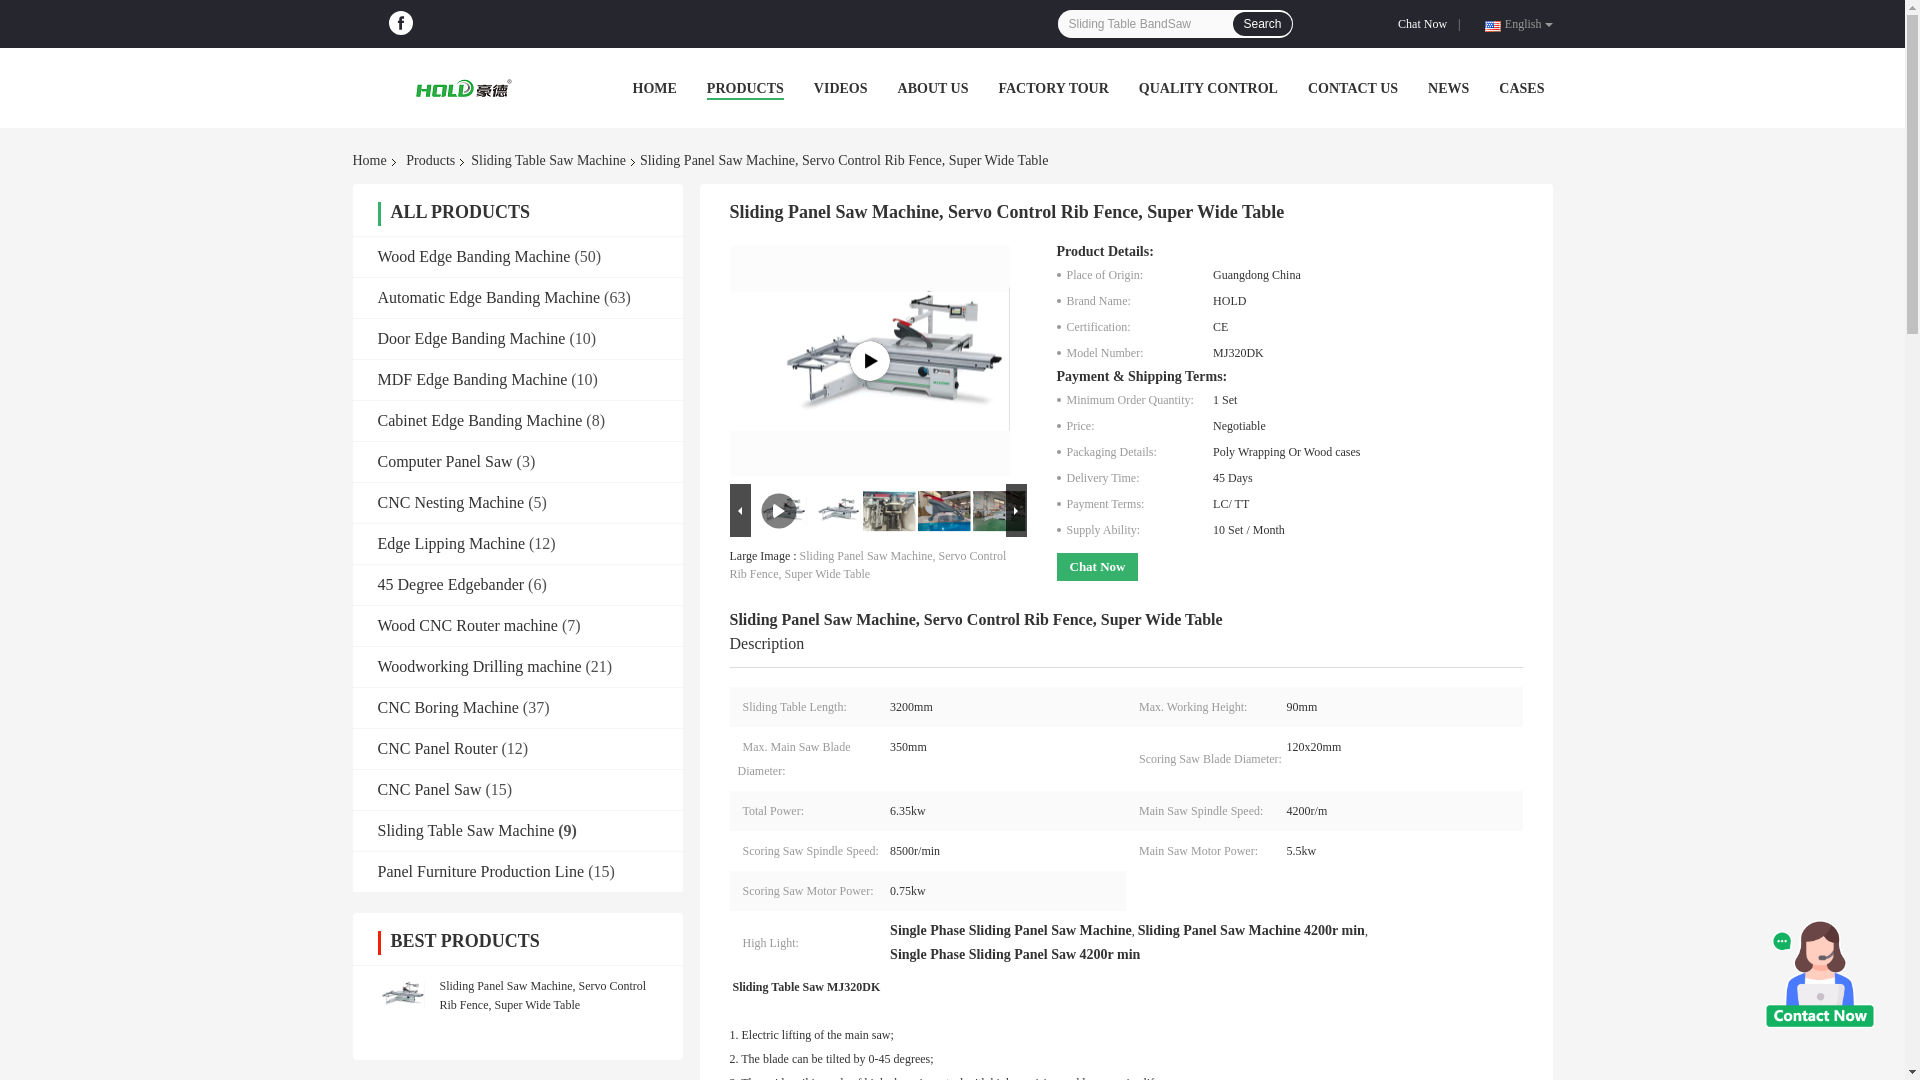 Image resolution: width=1920 pixels, height=1080 pixels. Describe the element at coordinates (1261, 23) in the screenshot. I see `Search` at that location.